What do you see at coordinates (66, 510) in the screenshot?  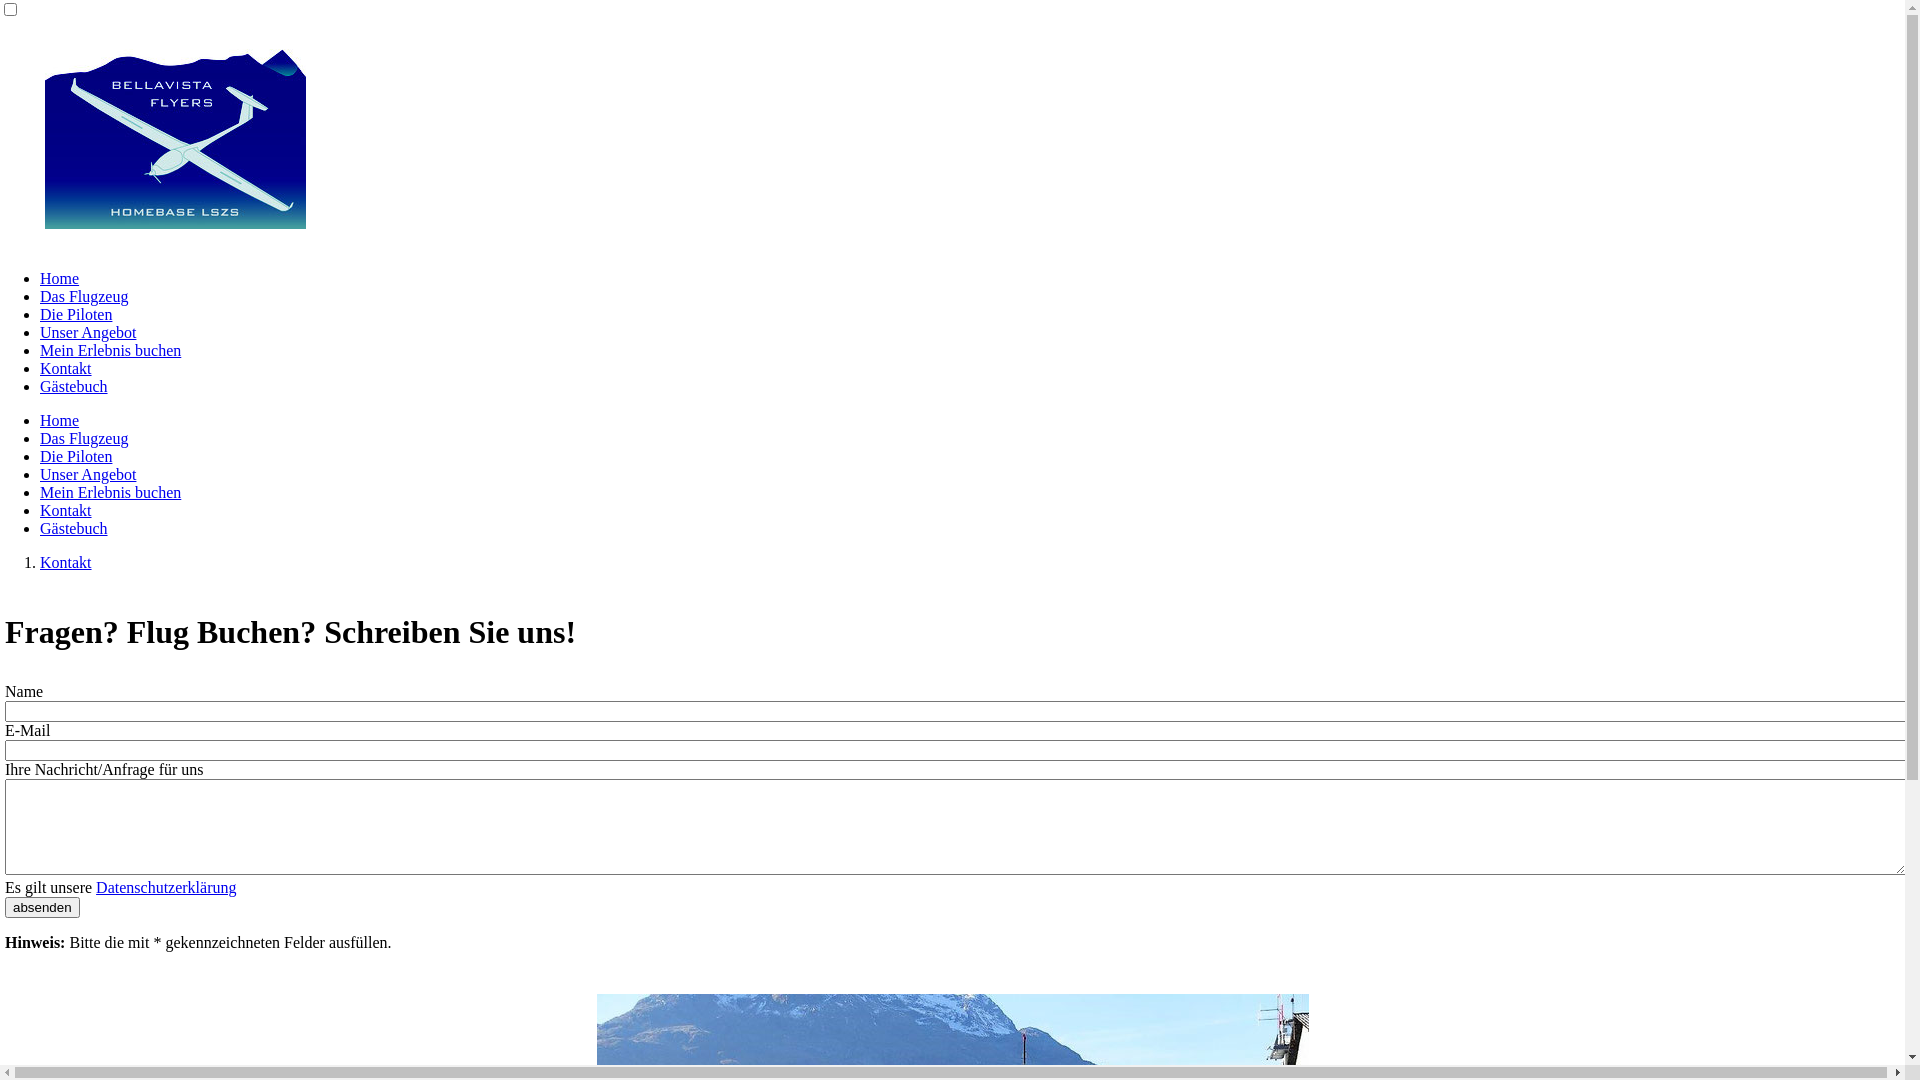 I see `Kontakt` at bounding box center [66, 510].